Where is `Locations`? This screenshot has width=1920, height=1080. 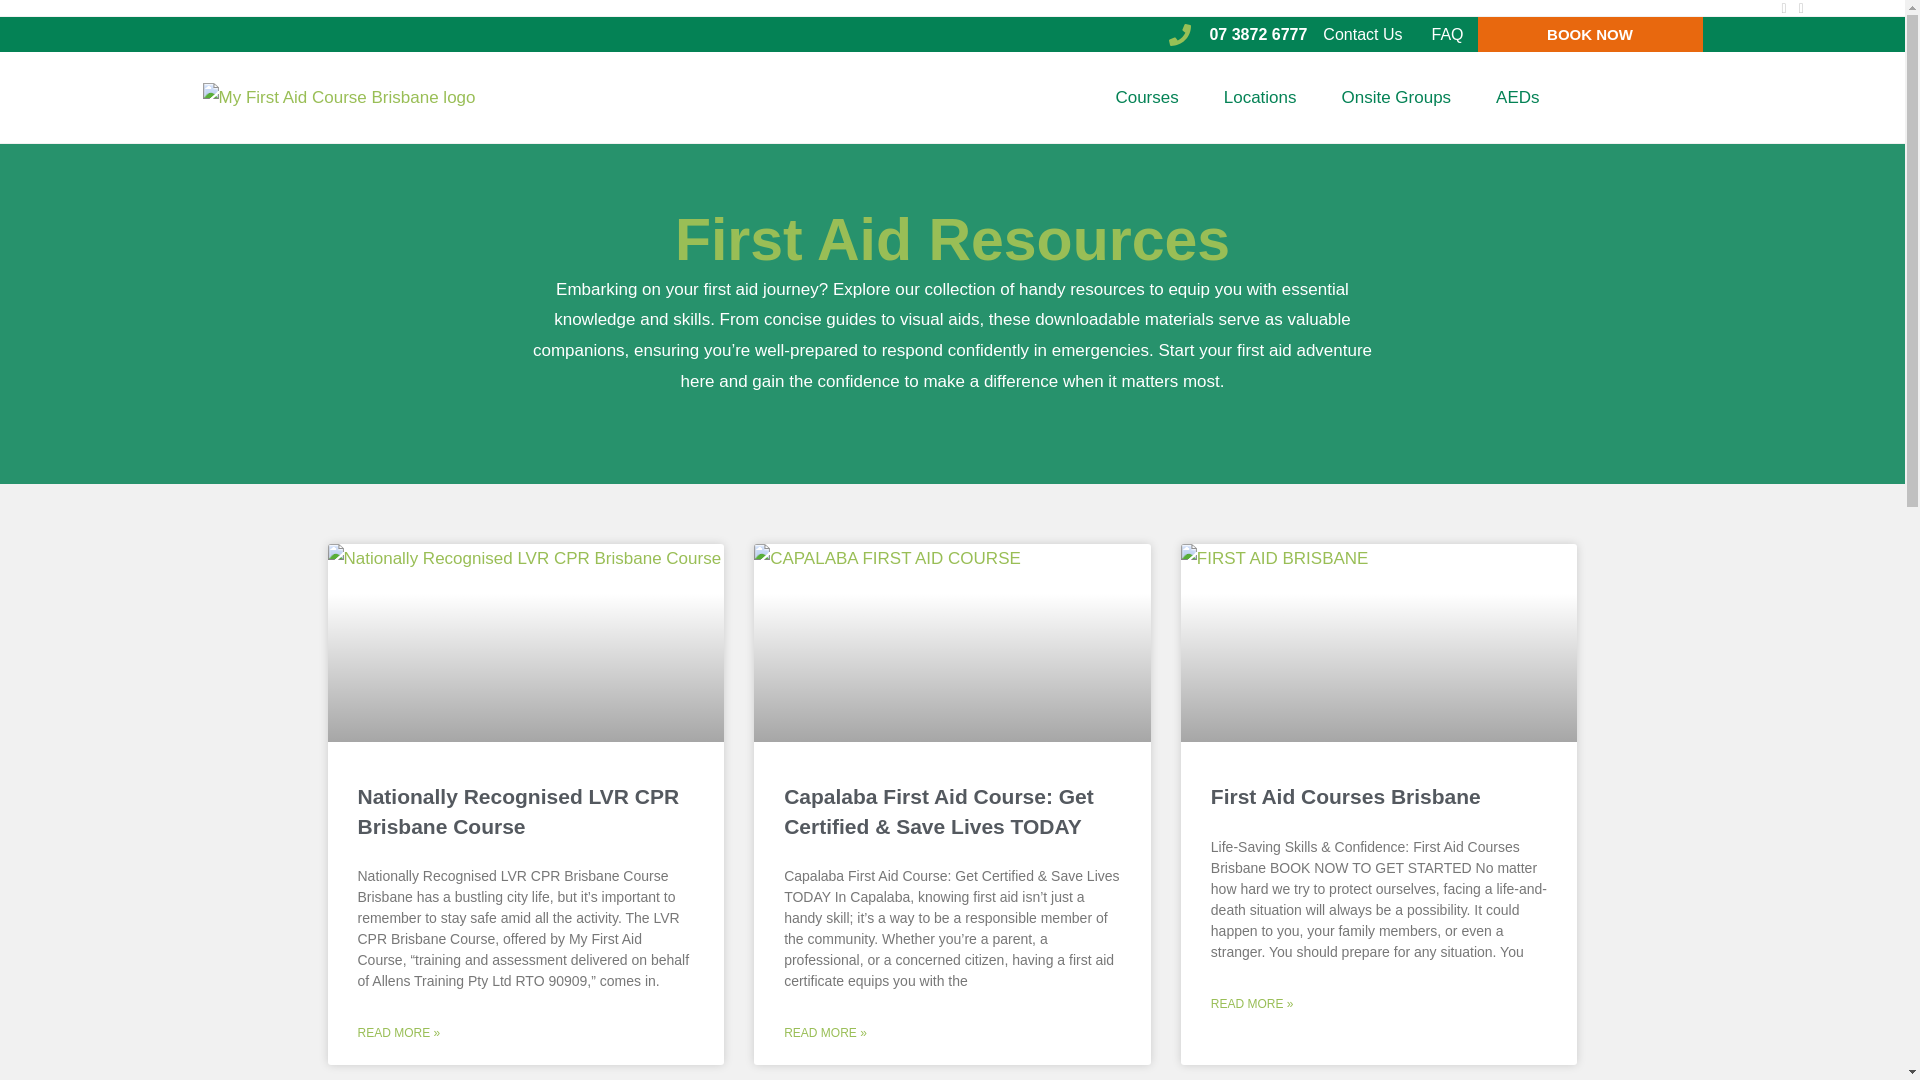
Locations is located at coordinates (1260, 98).